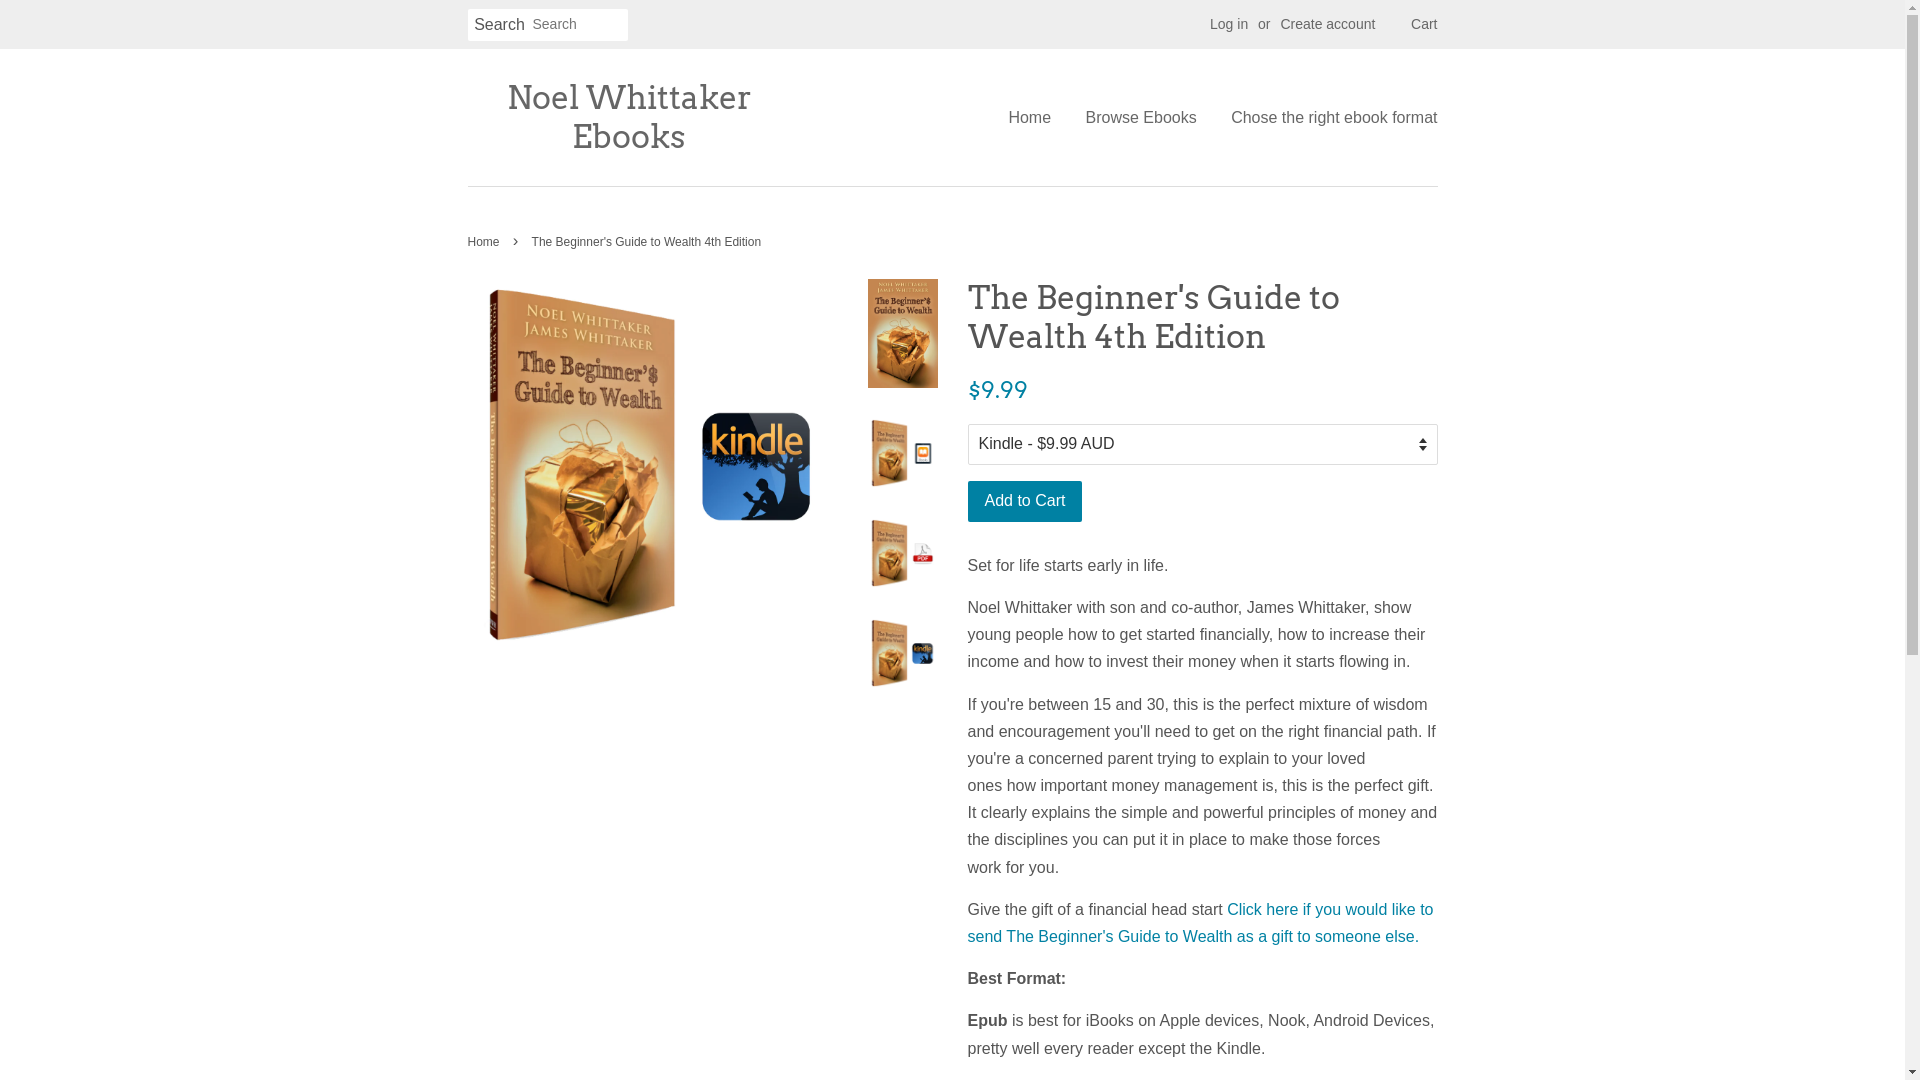 Image resolution: width=1920 pixels, height=1080 pixels. Describe the element at coordinates (1229, 24) in the screenshot. I see `Log in` at that location.